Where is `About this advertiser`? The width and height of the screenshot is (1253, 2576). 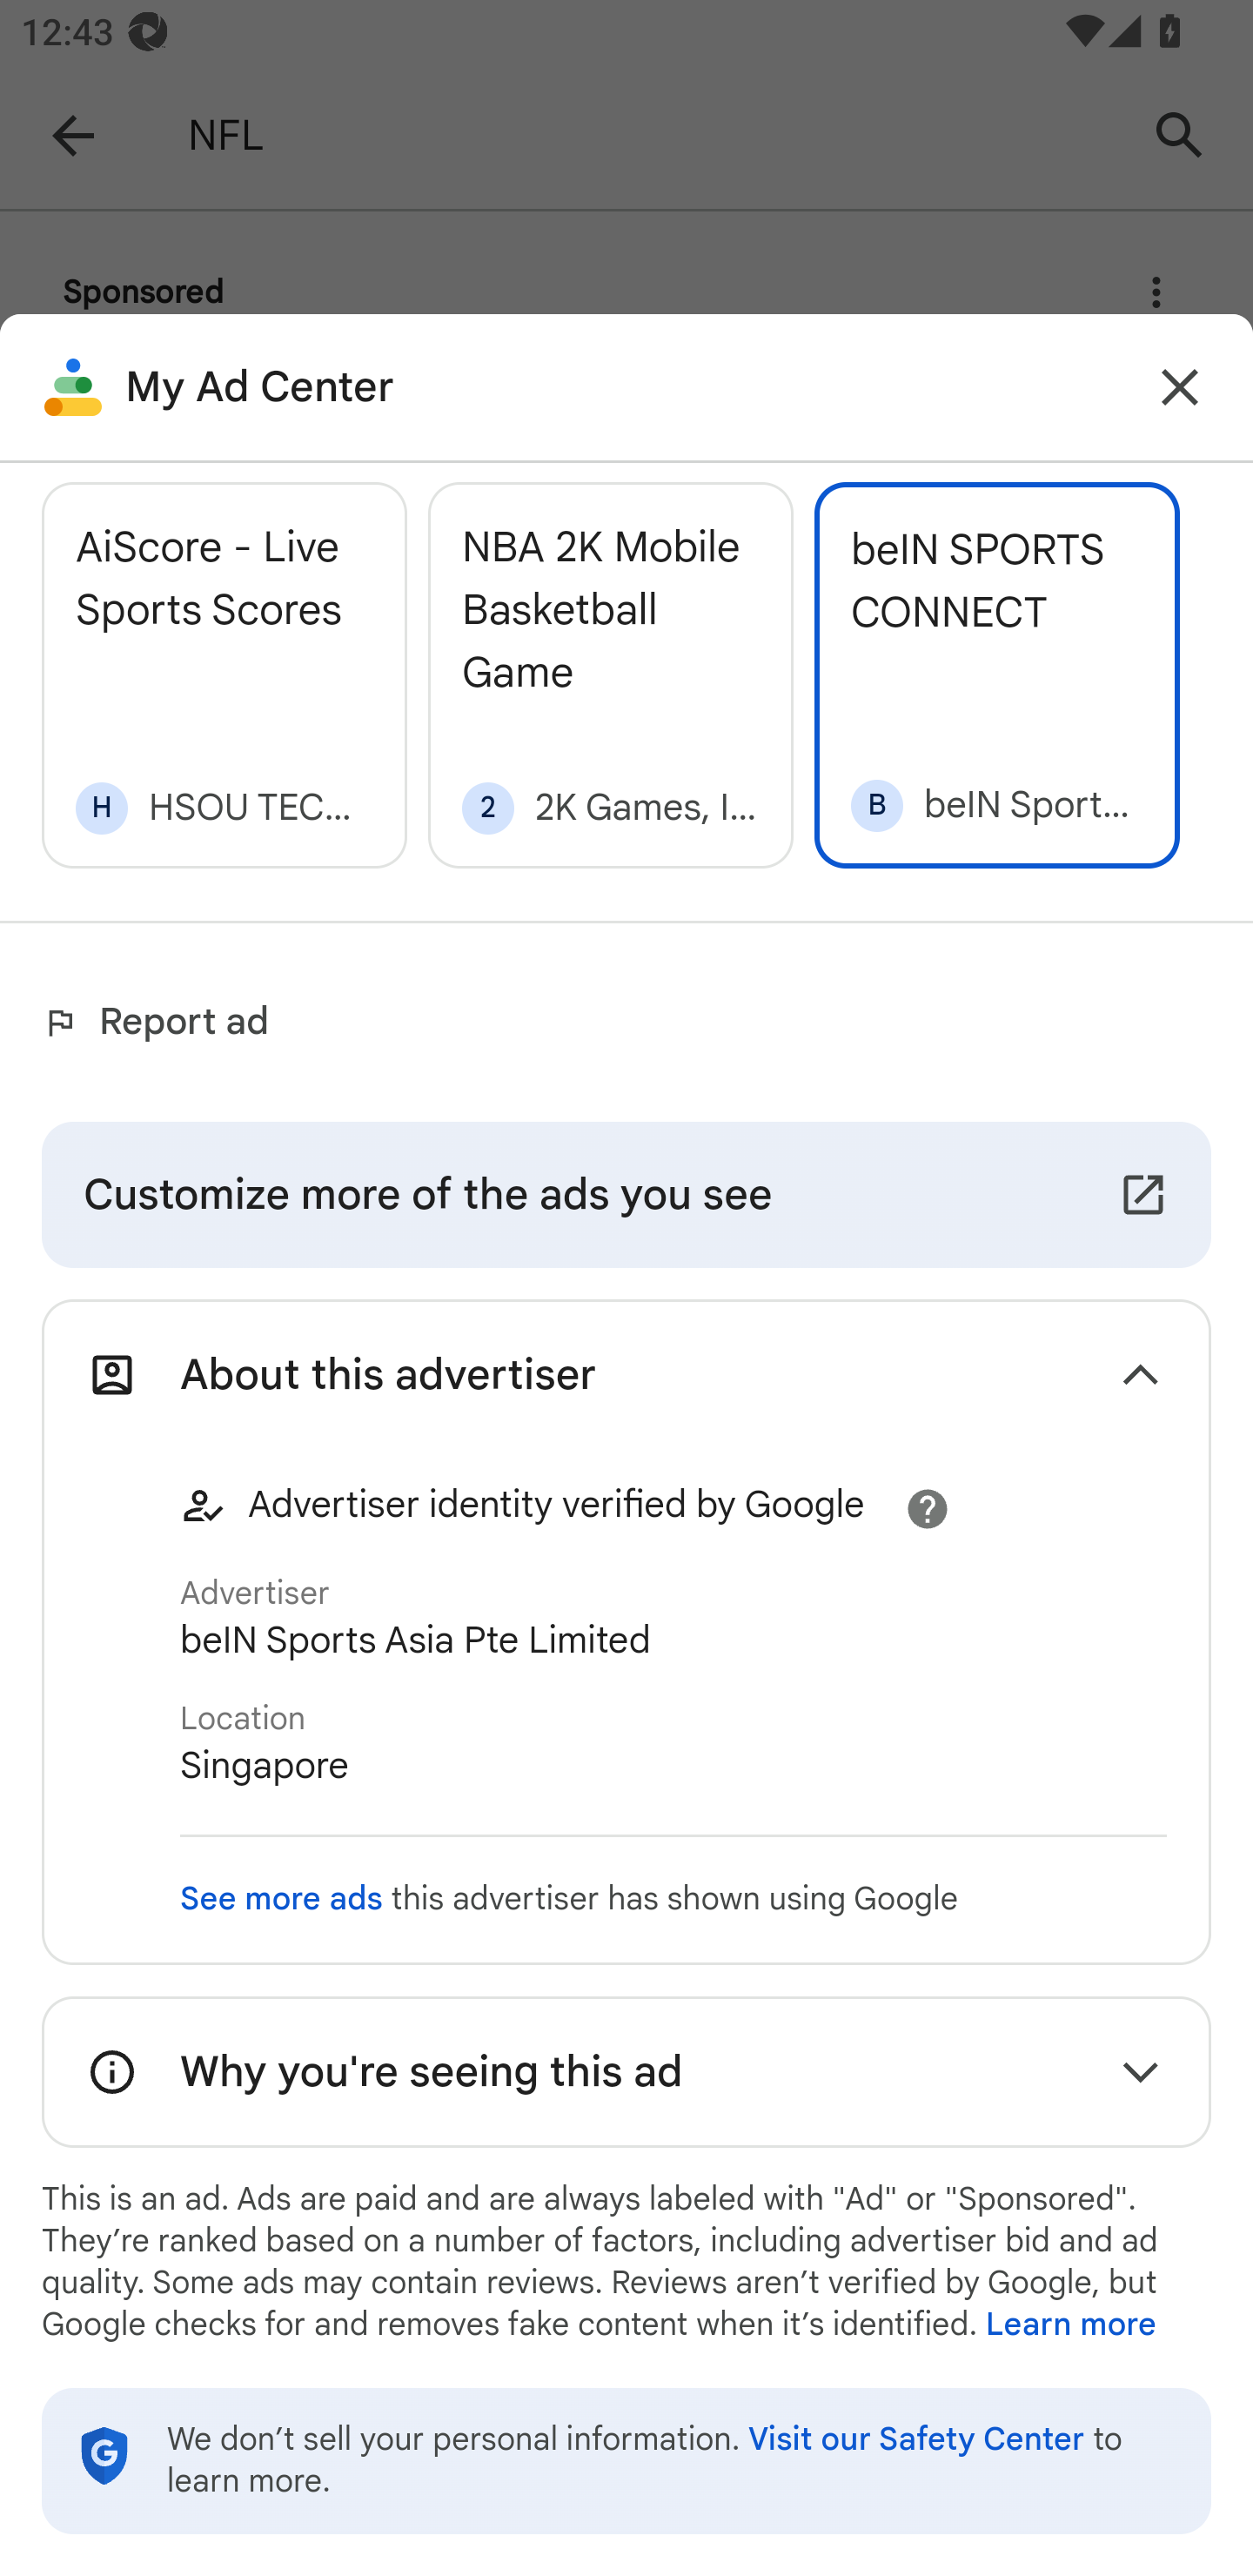
About this advertiser is located at coordinates (626, 1373).